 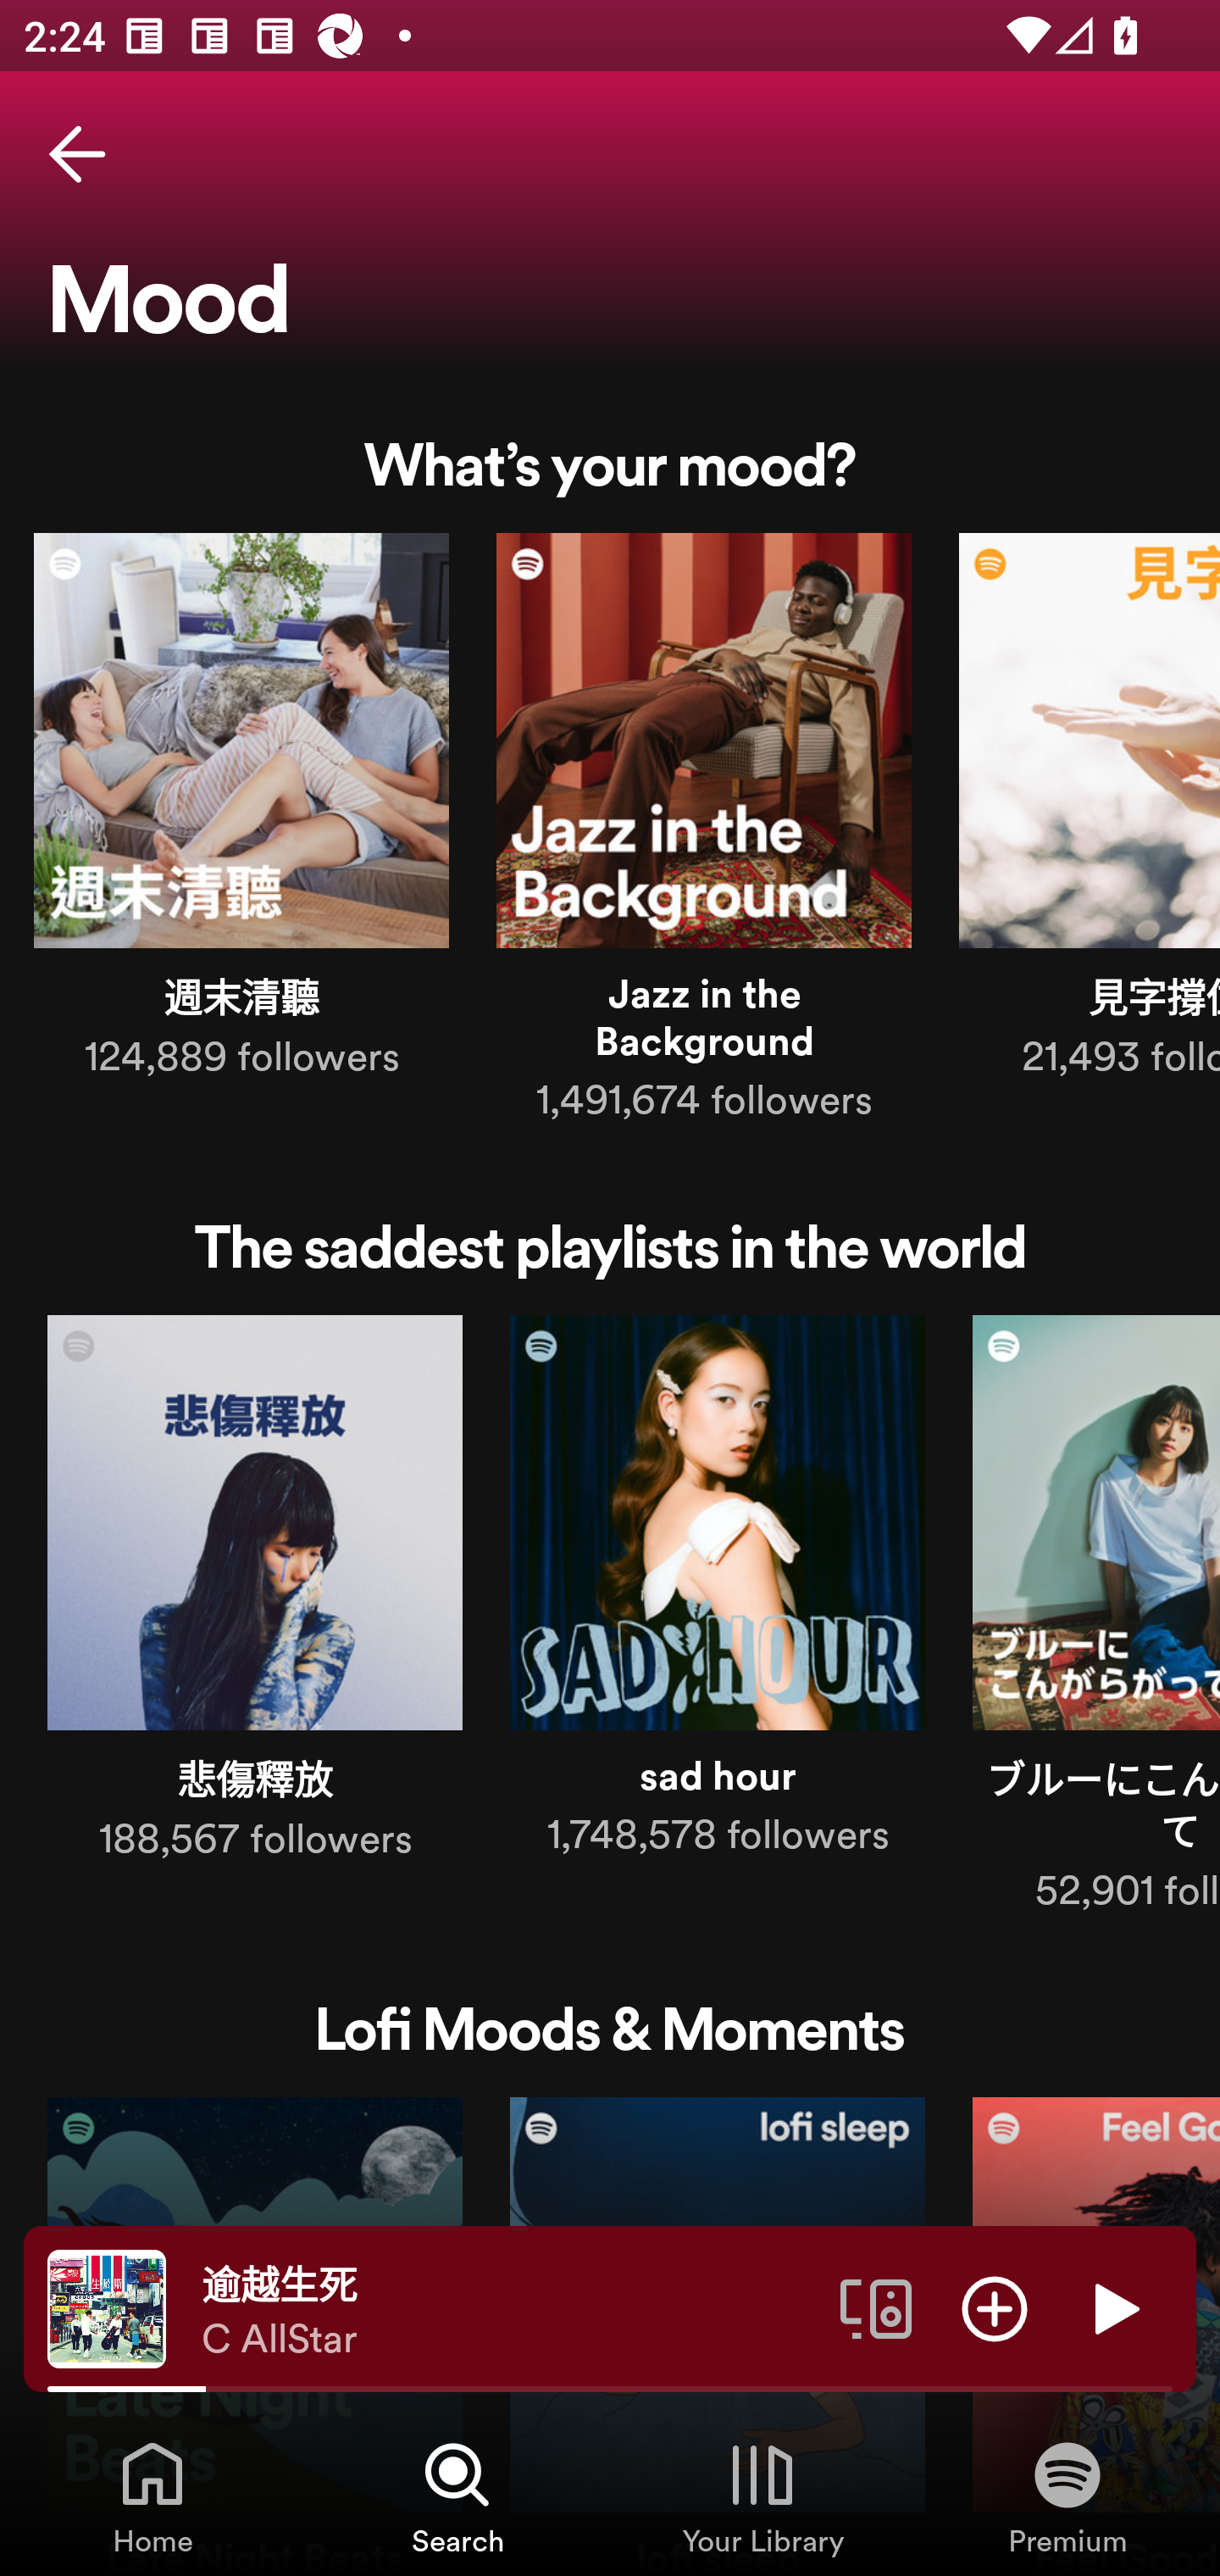 I want to click on Search, Tab 2 of 4 Search Search, so click(x=457, y=2496).